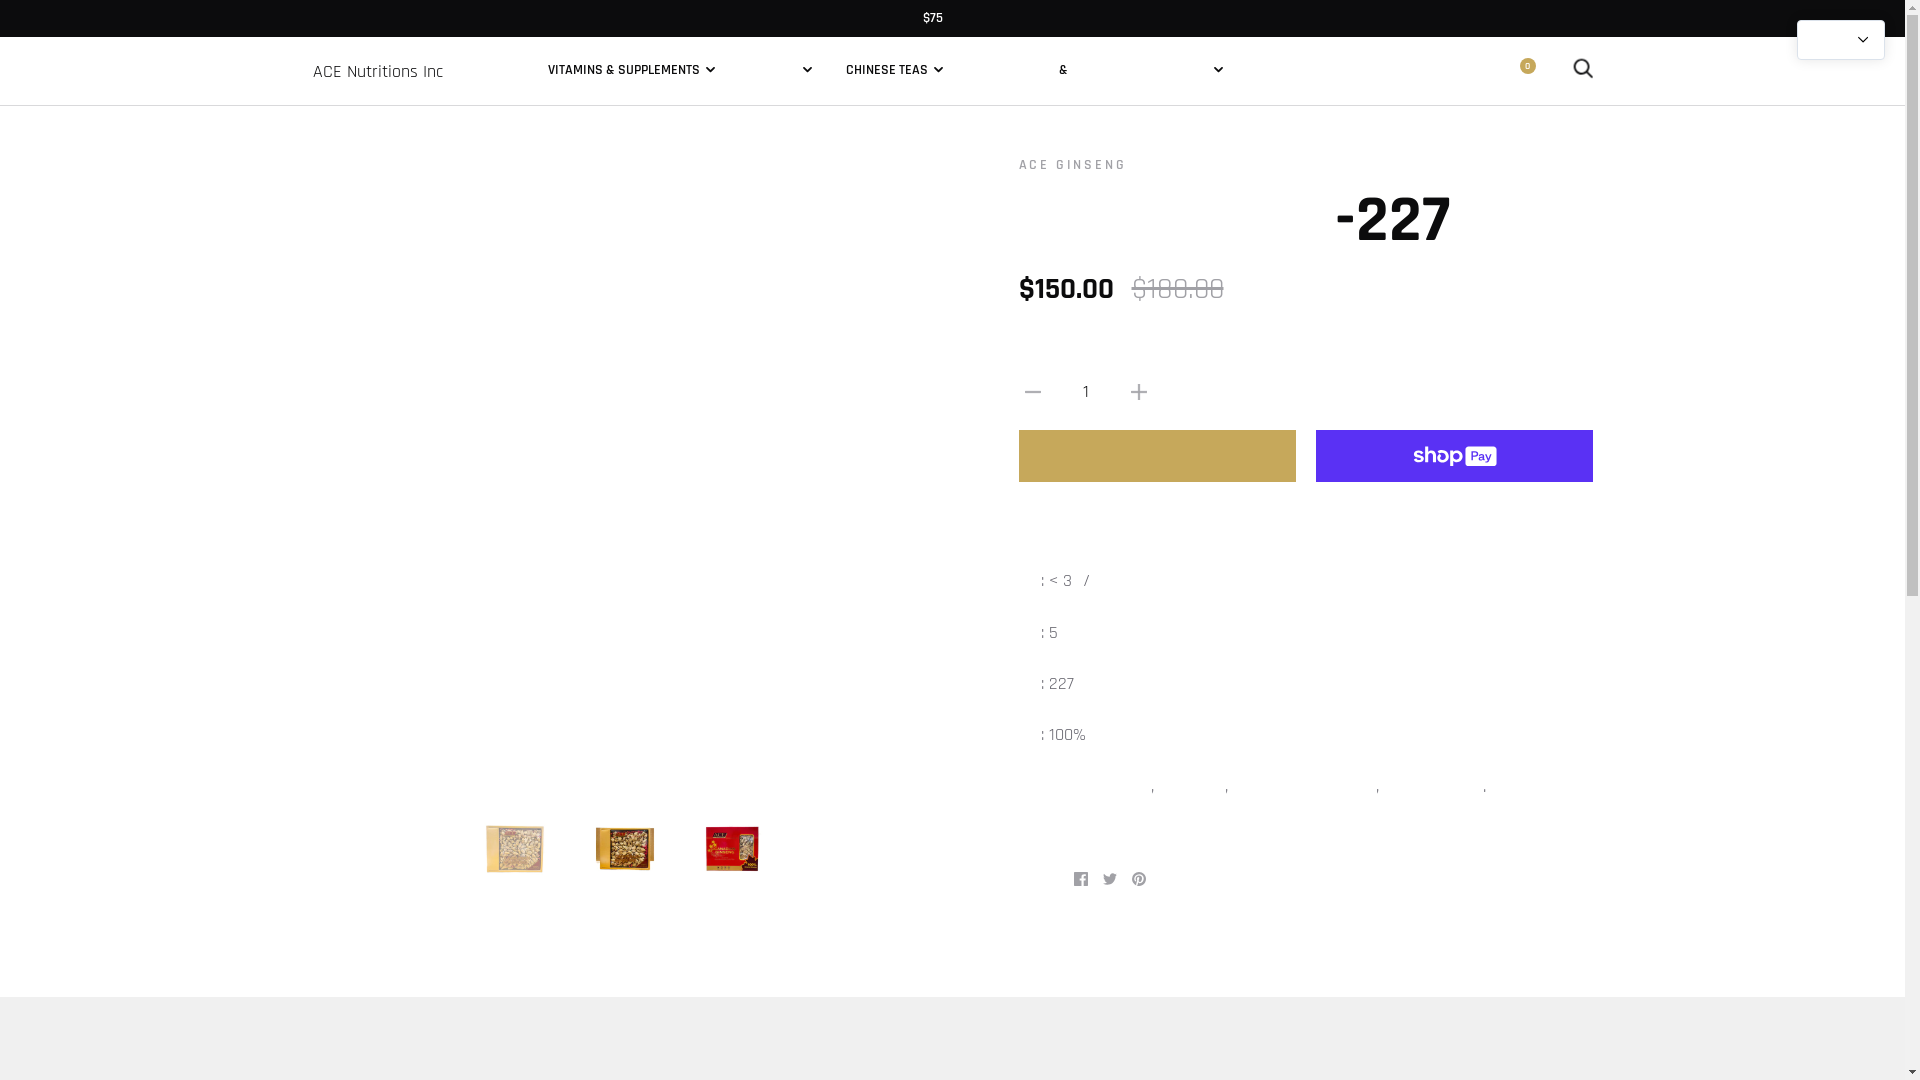 The image size is (1920, 1080). Describe the element at coordinates (400, 336) in the screenshot. I see `MMK` at that location.